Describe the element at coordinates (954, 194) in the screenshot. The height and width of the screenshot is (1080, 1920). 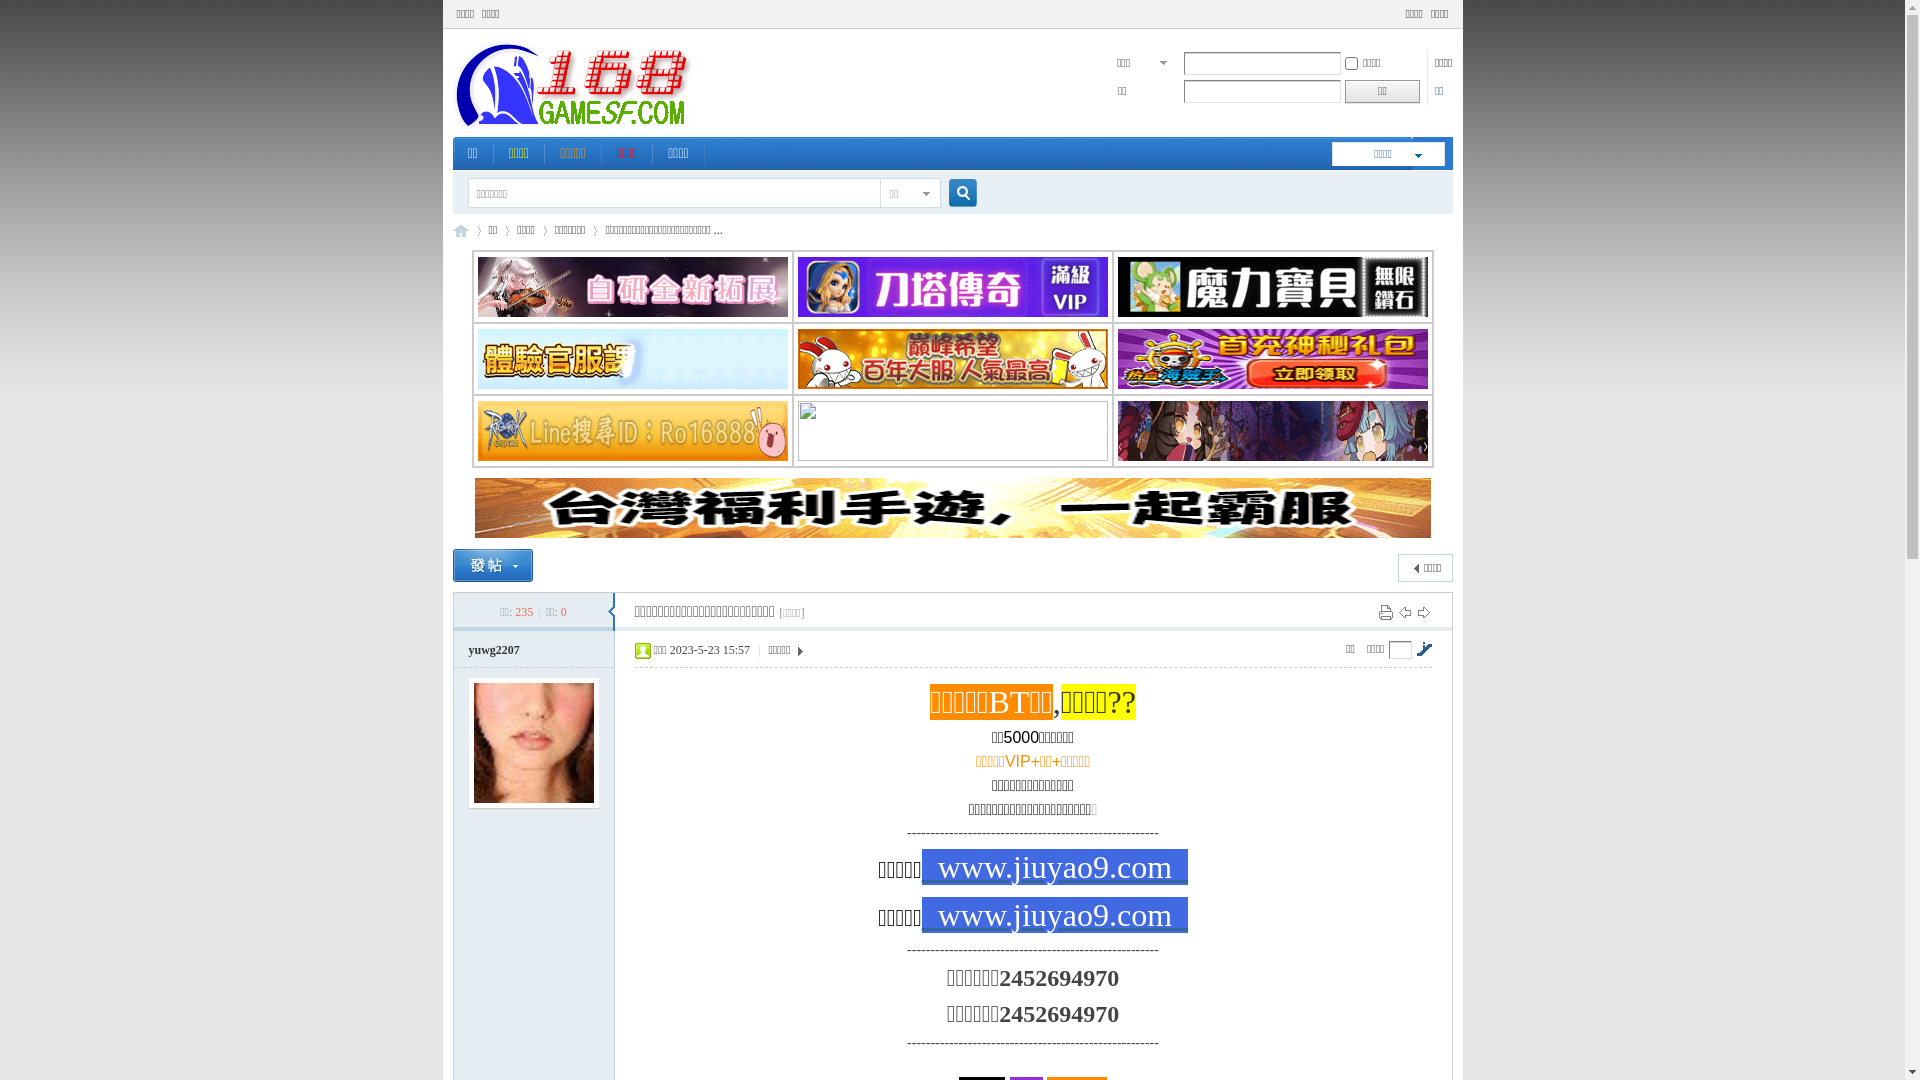
I see `true` at that location.